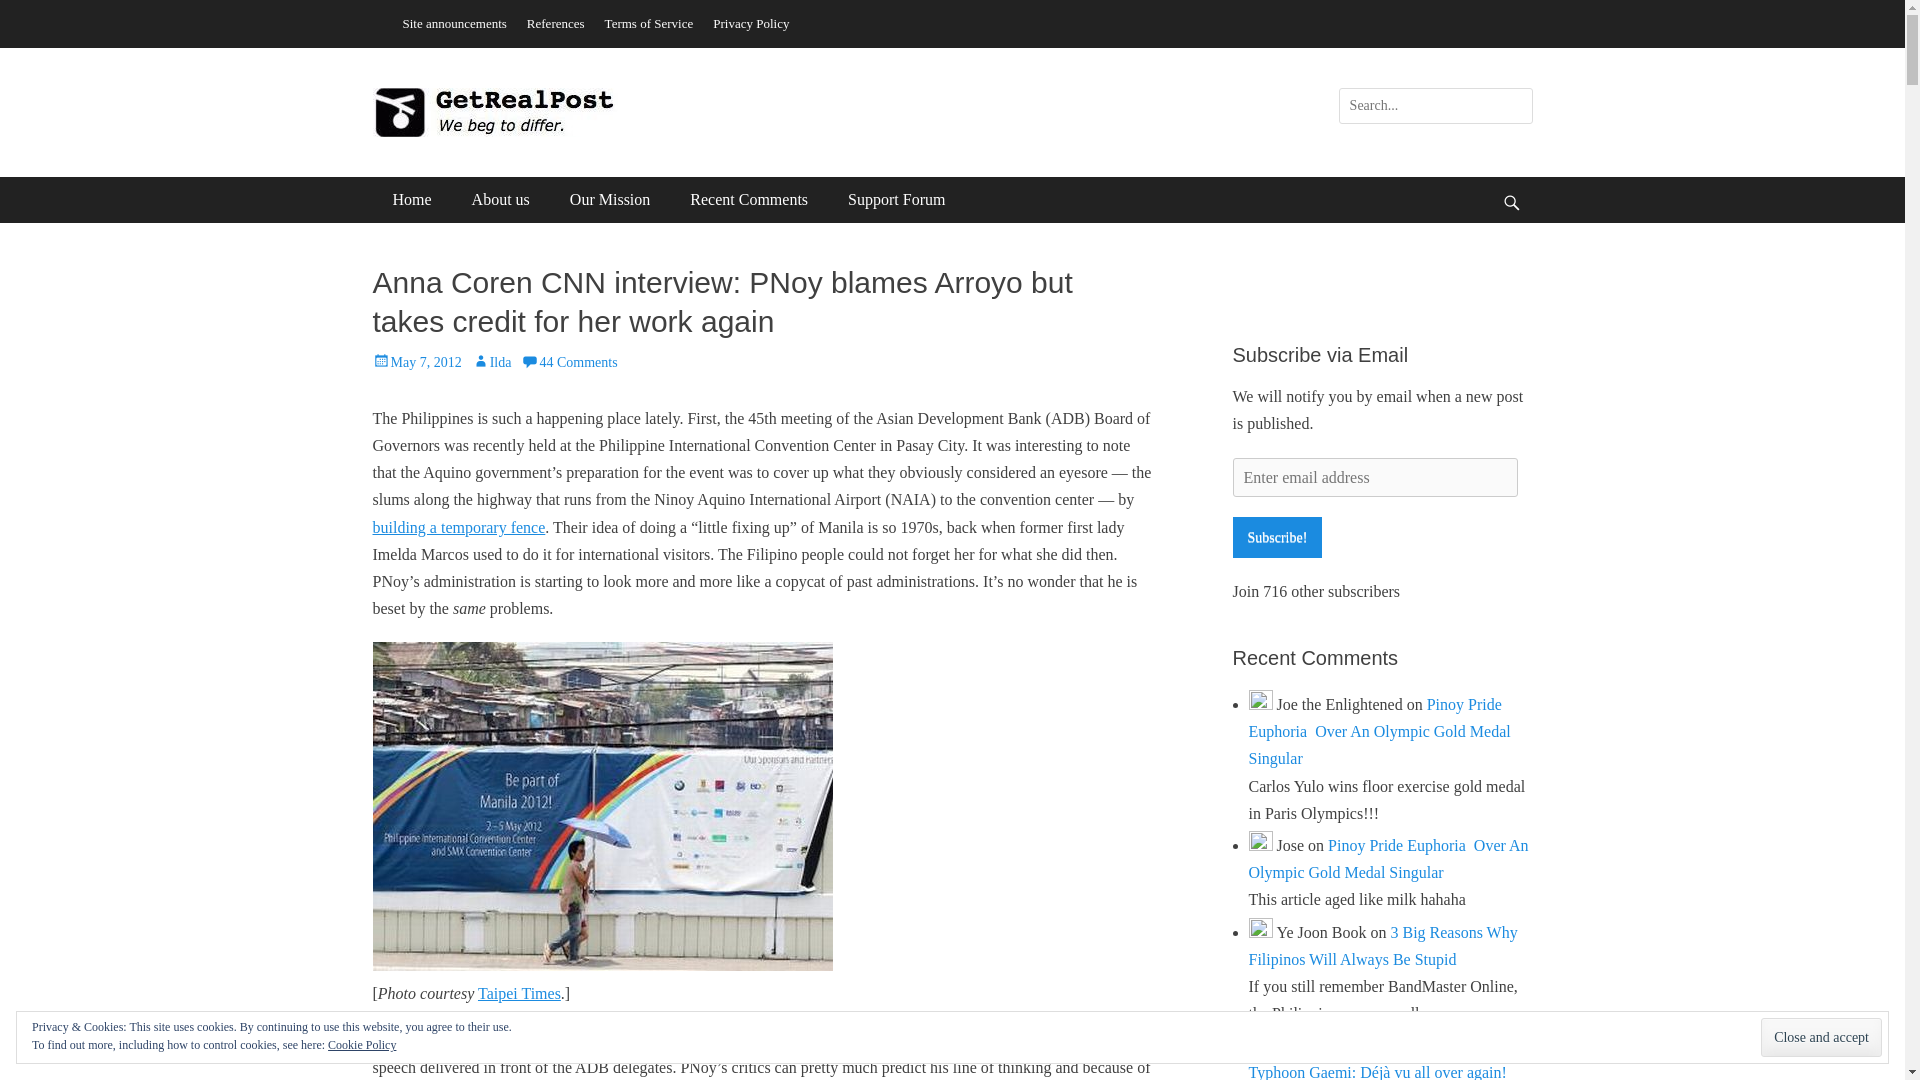  What do you see at coordinates (1435, 106) in the screenshot?
I see `Search for:` at bounding box center [1435, 106].